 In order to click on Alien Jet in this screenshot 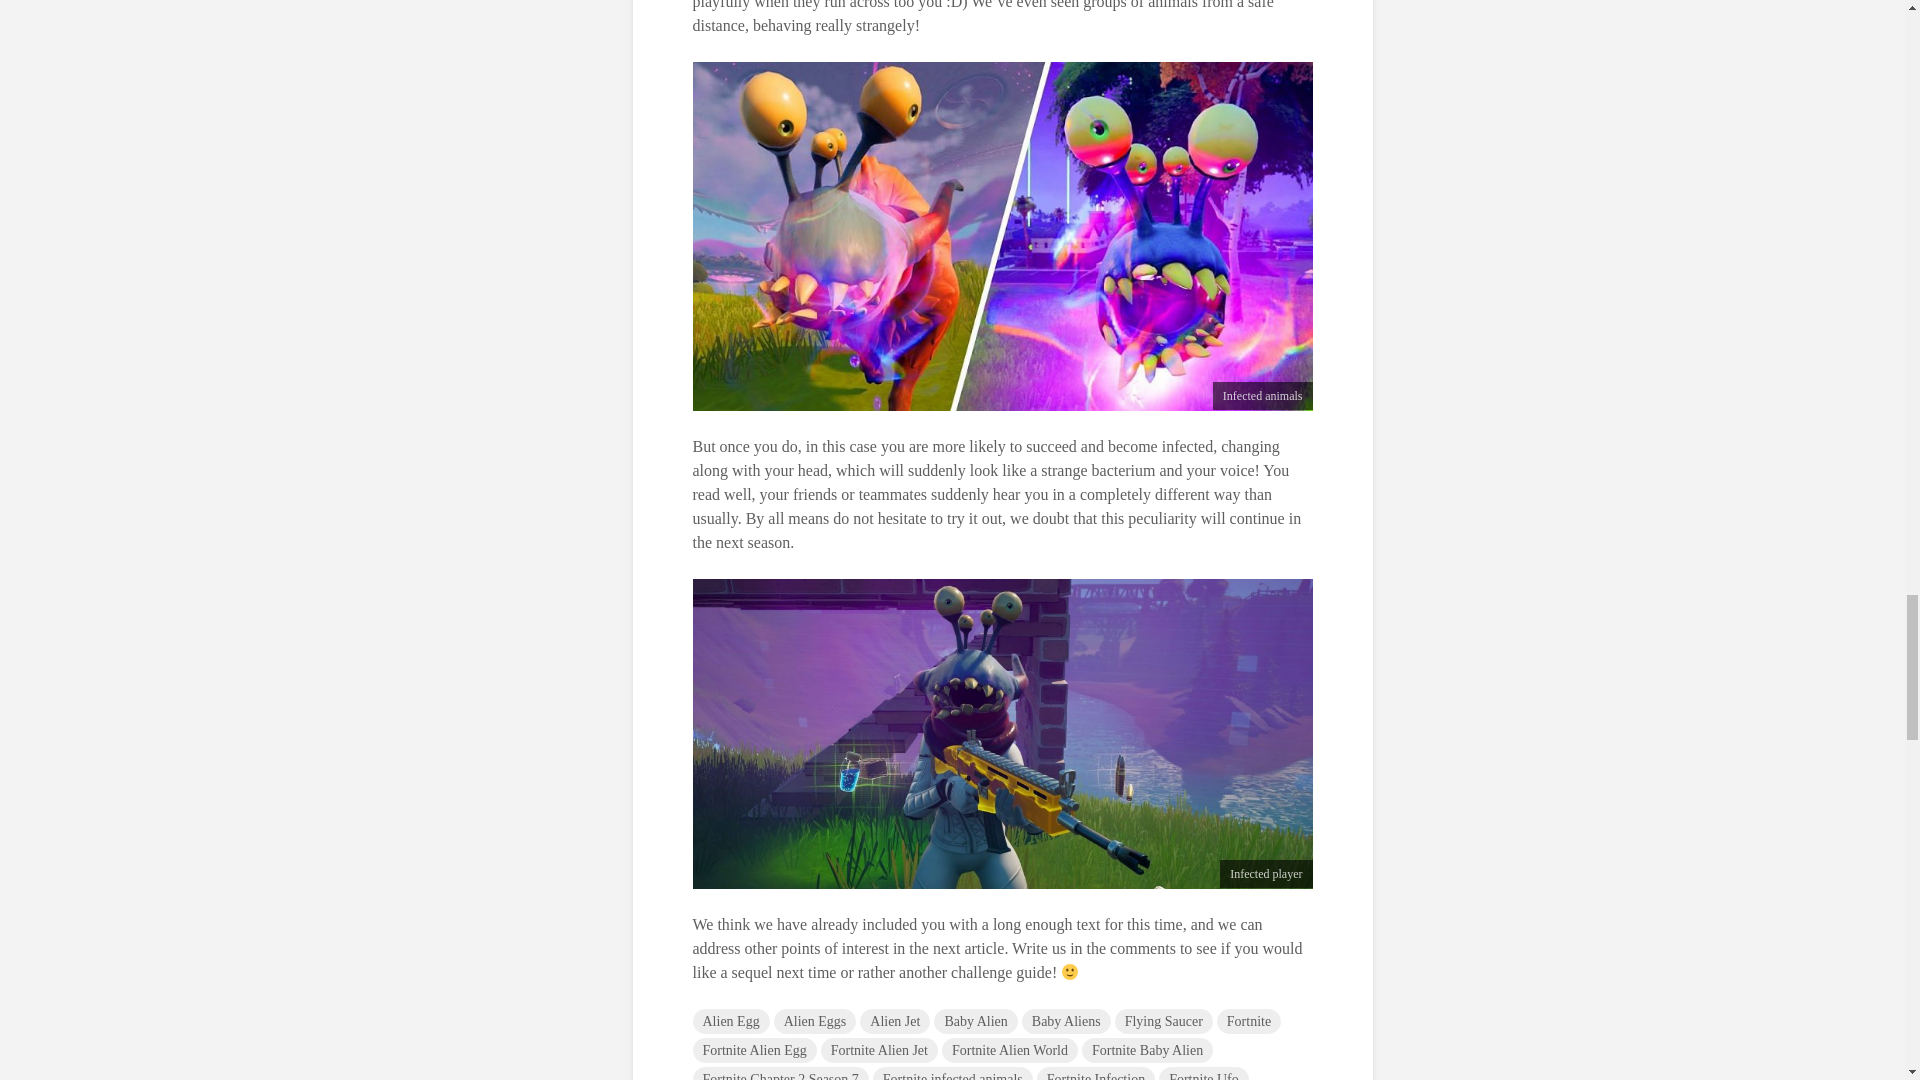, I will do `click(894, 1020)`.